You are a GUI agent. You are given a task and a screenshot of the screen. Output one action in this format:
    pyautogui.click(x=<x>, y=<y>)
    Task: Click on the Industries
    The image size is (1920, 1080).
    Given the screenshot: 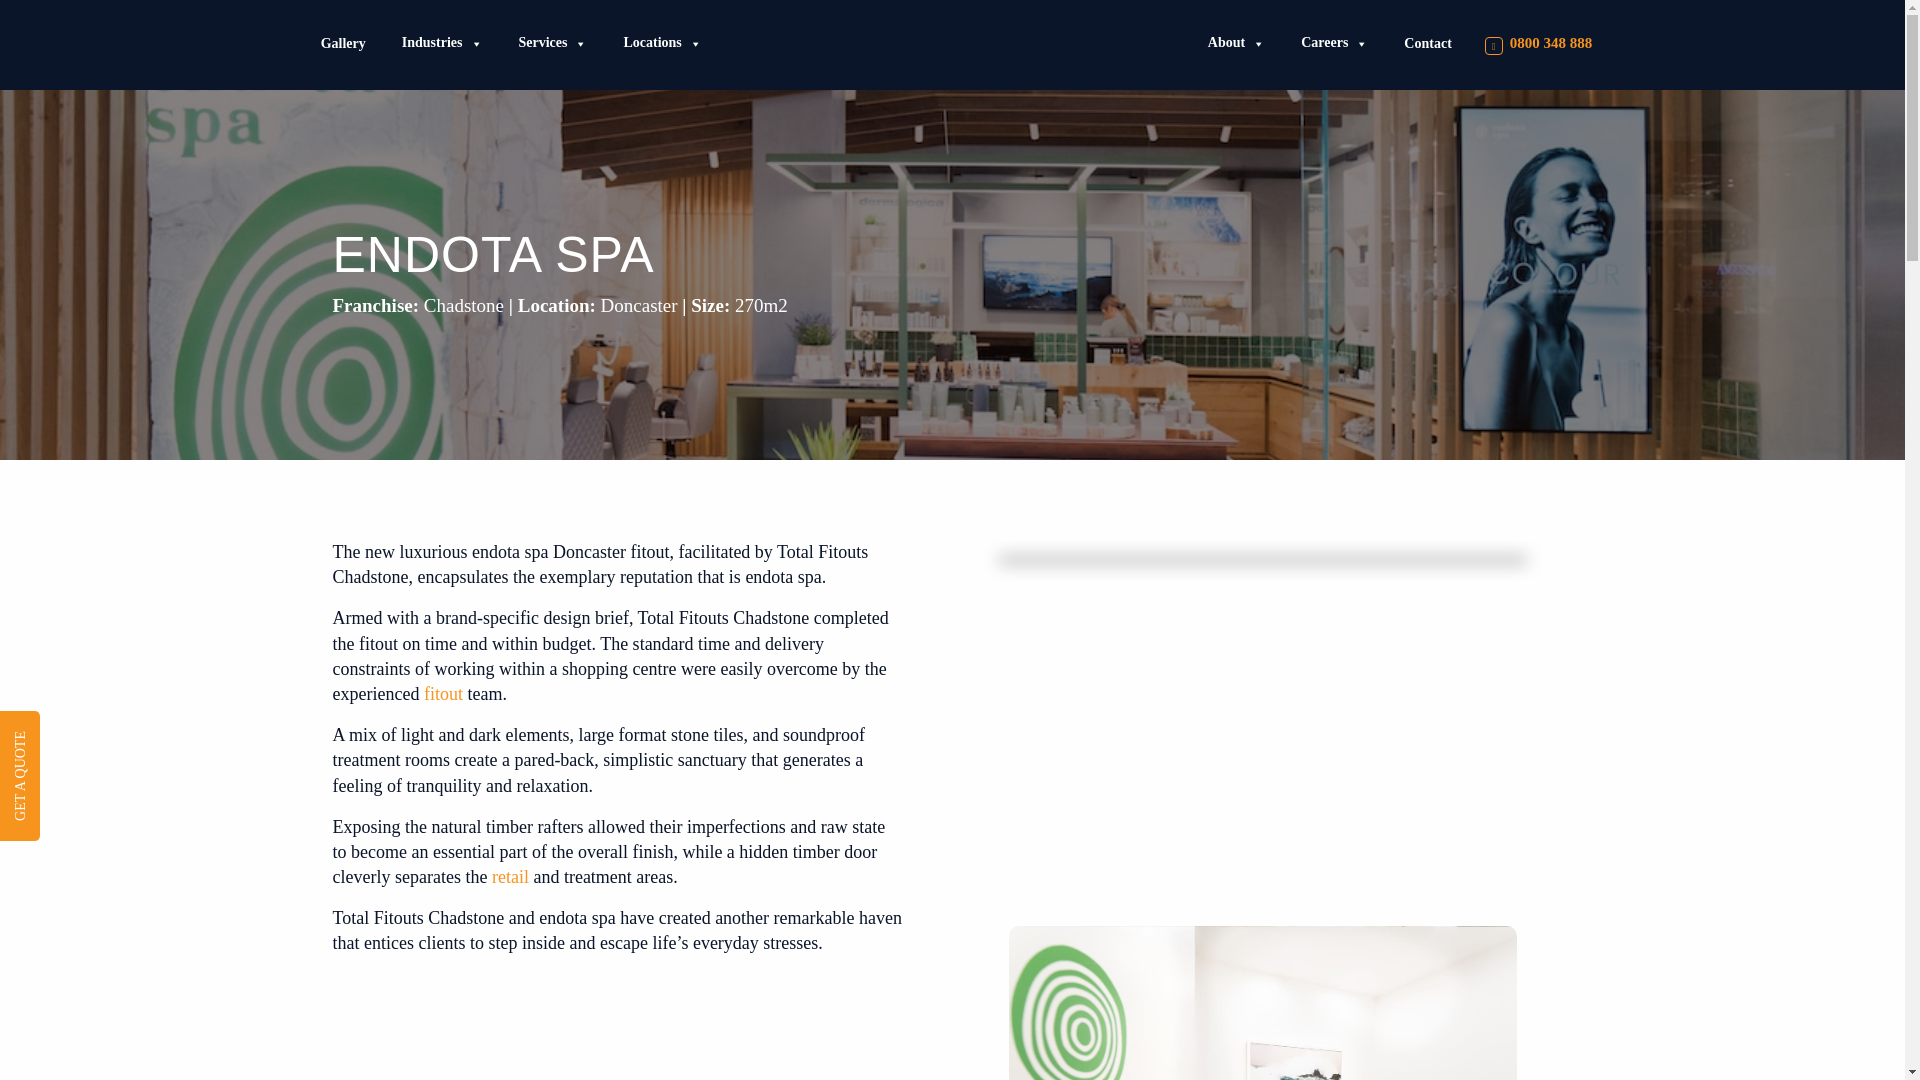 What is the action you would take?
    pyautogui.click(x=442, y=42)
    